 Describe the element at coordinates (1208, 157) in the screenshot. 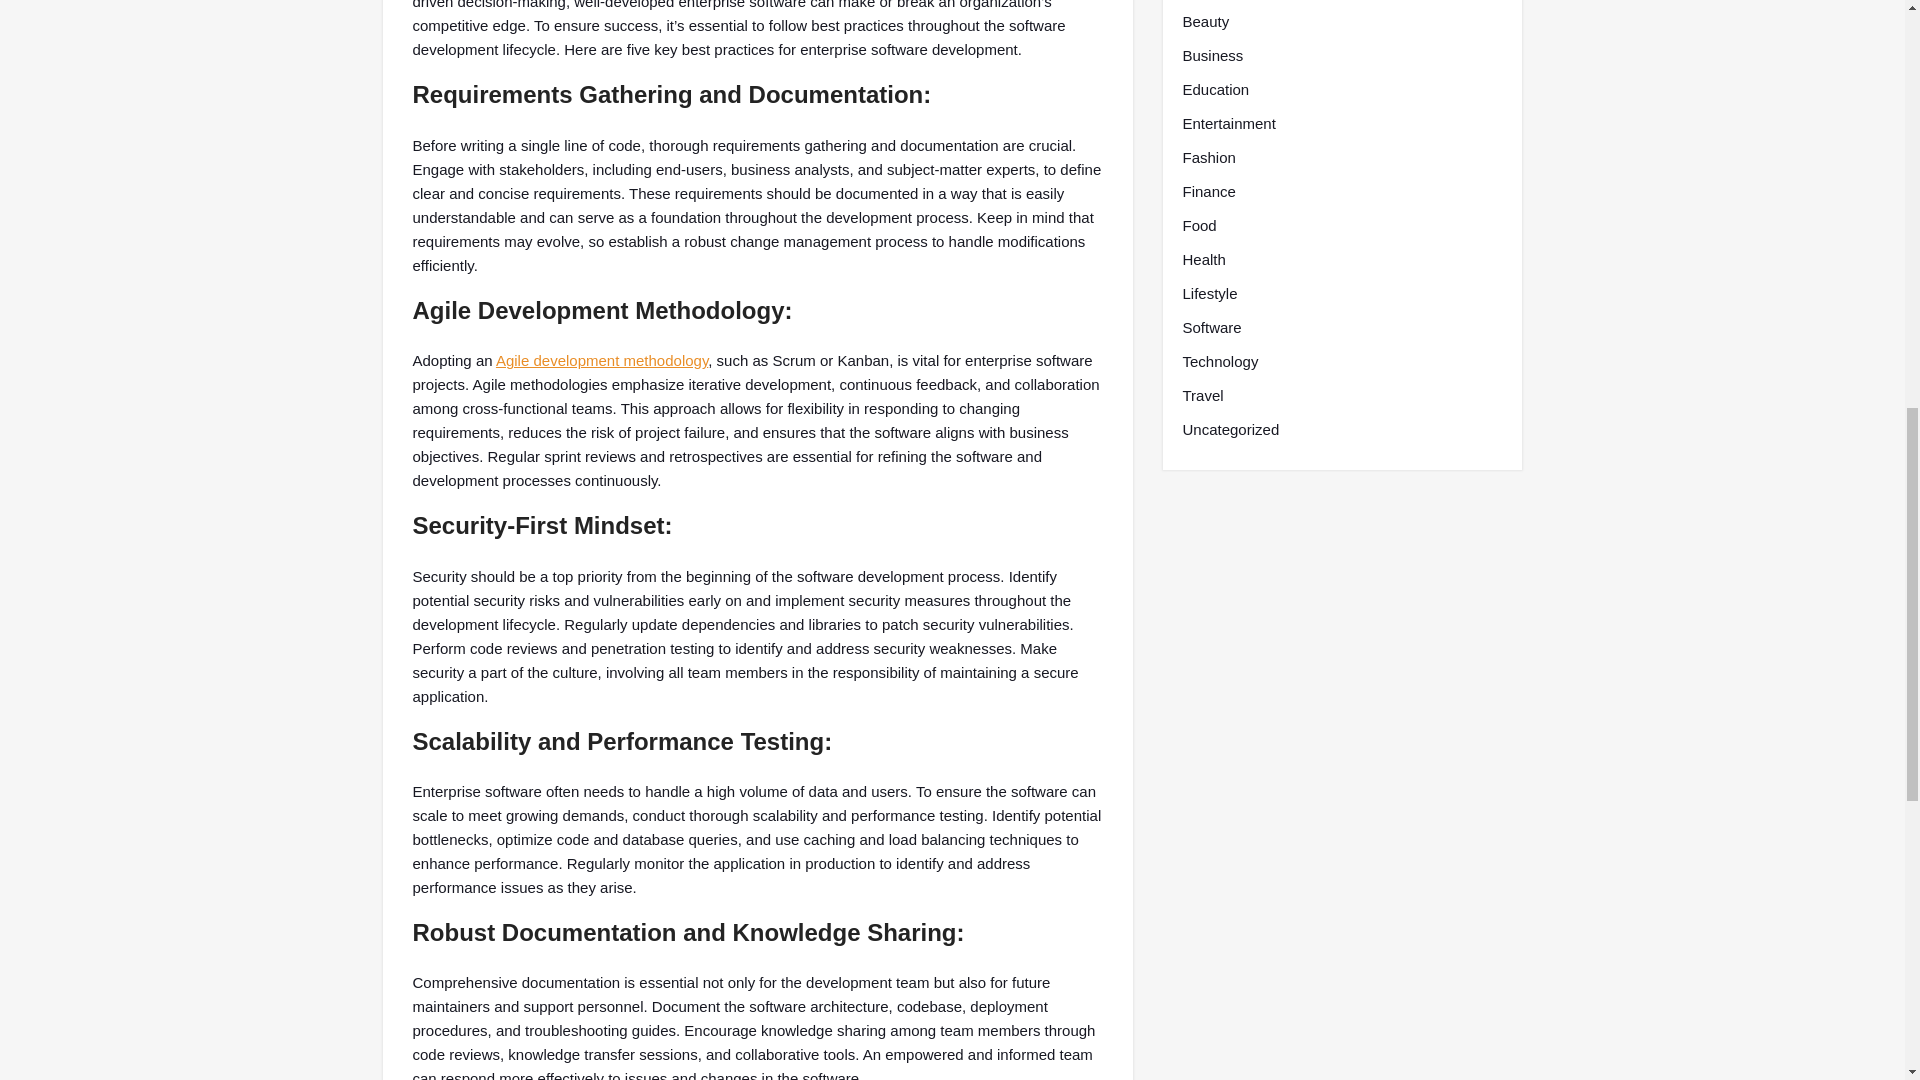

I see `Fashion` at that location.